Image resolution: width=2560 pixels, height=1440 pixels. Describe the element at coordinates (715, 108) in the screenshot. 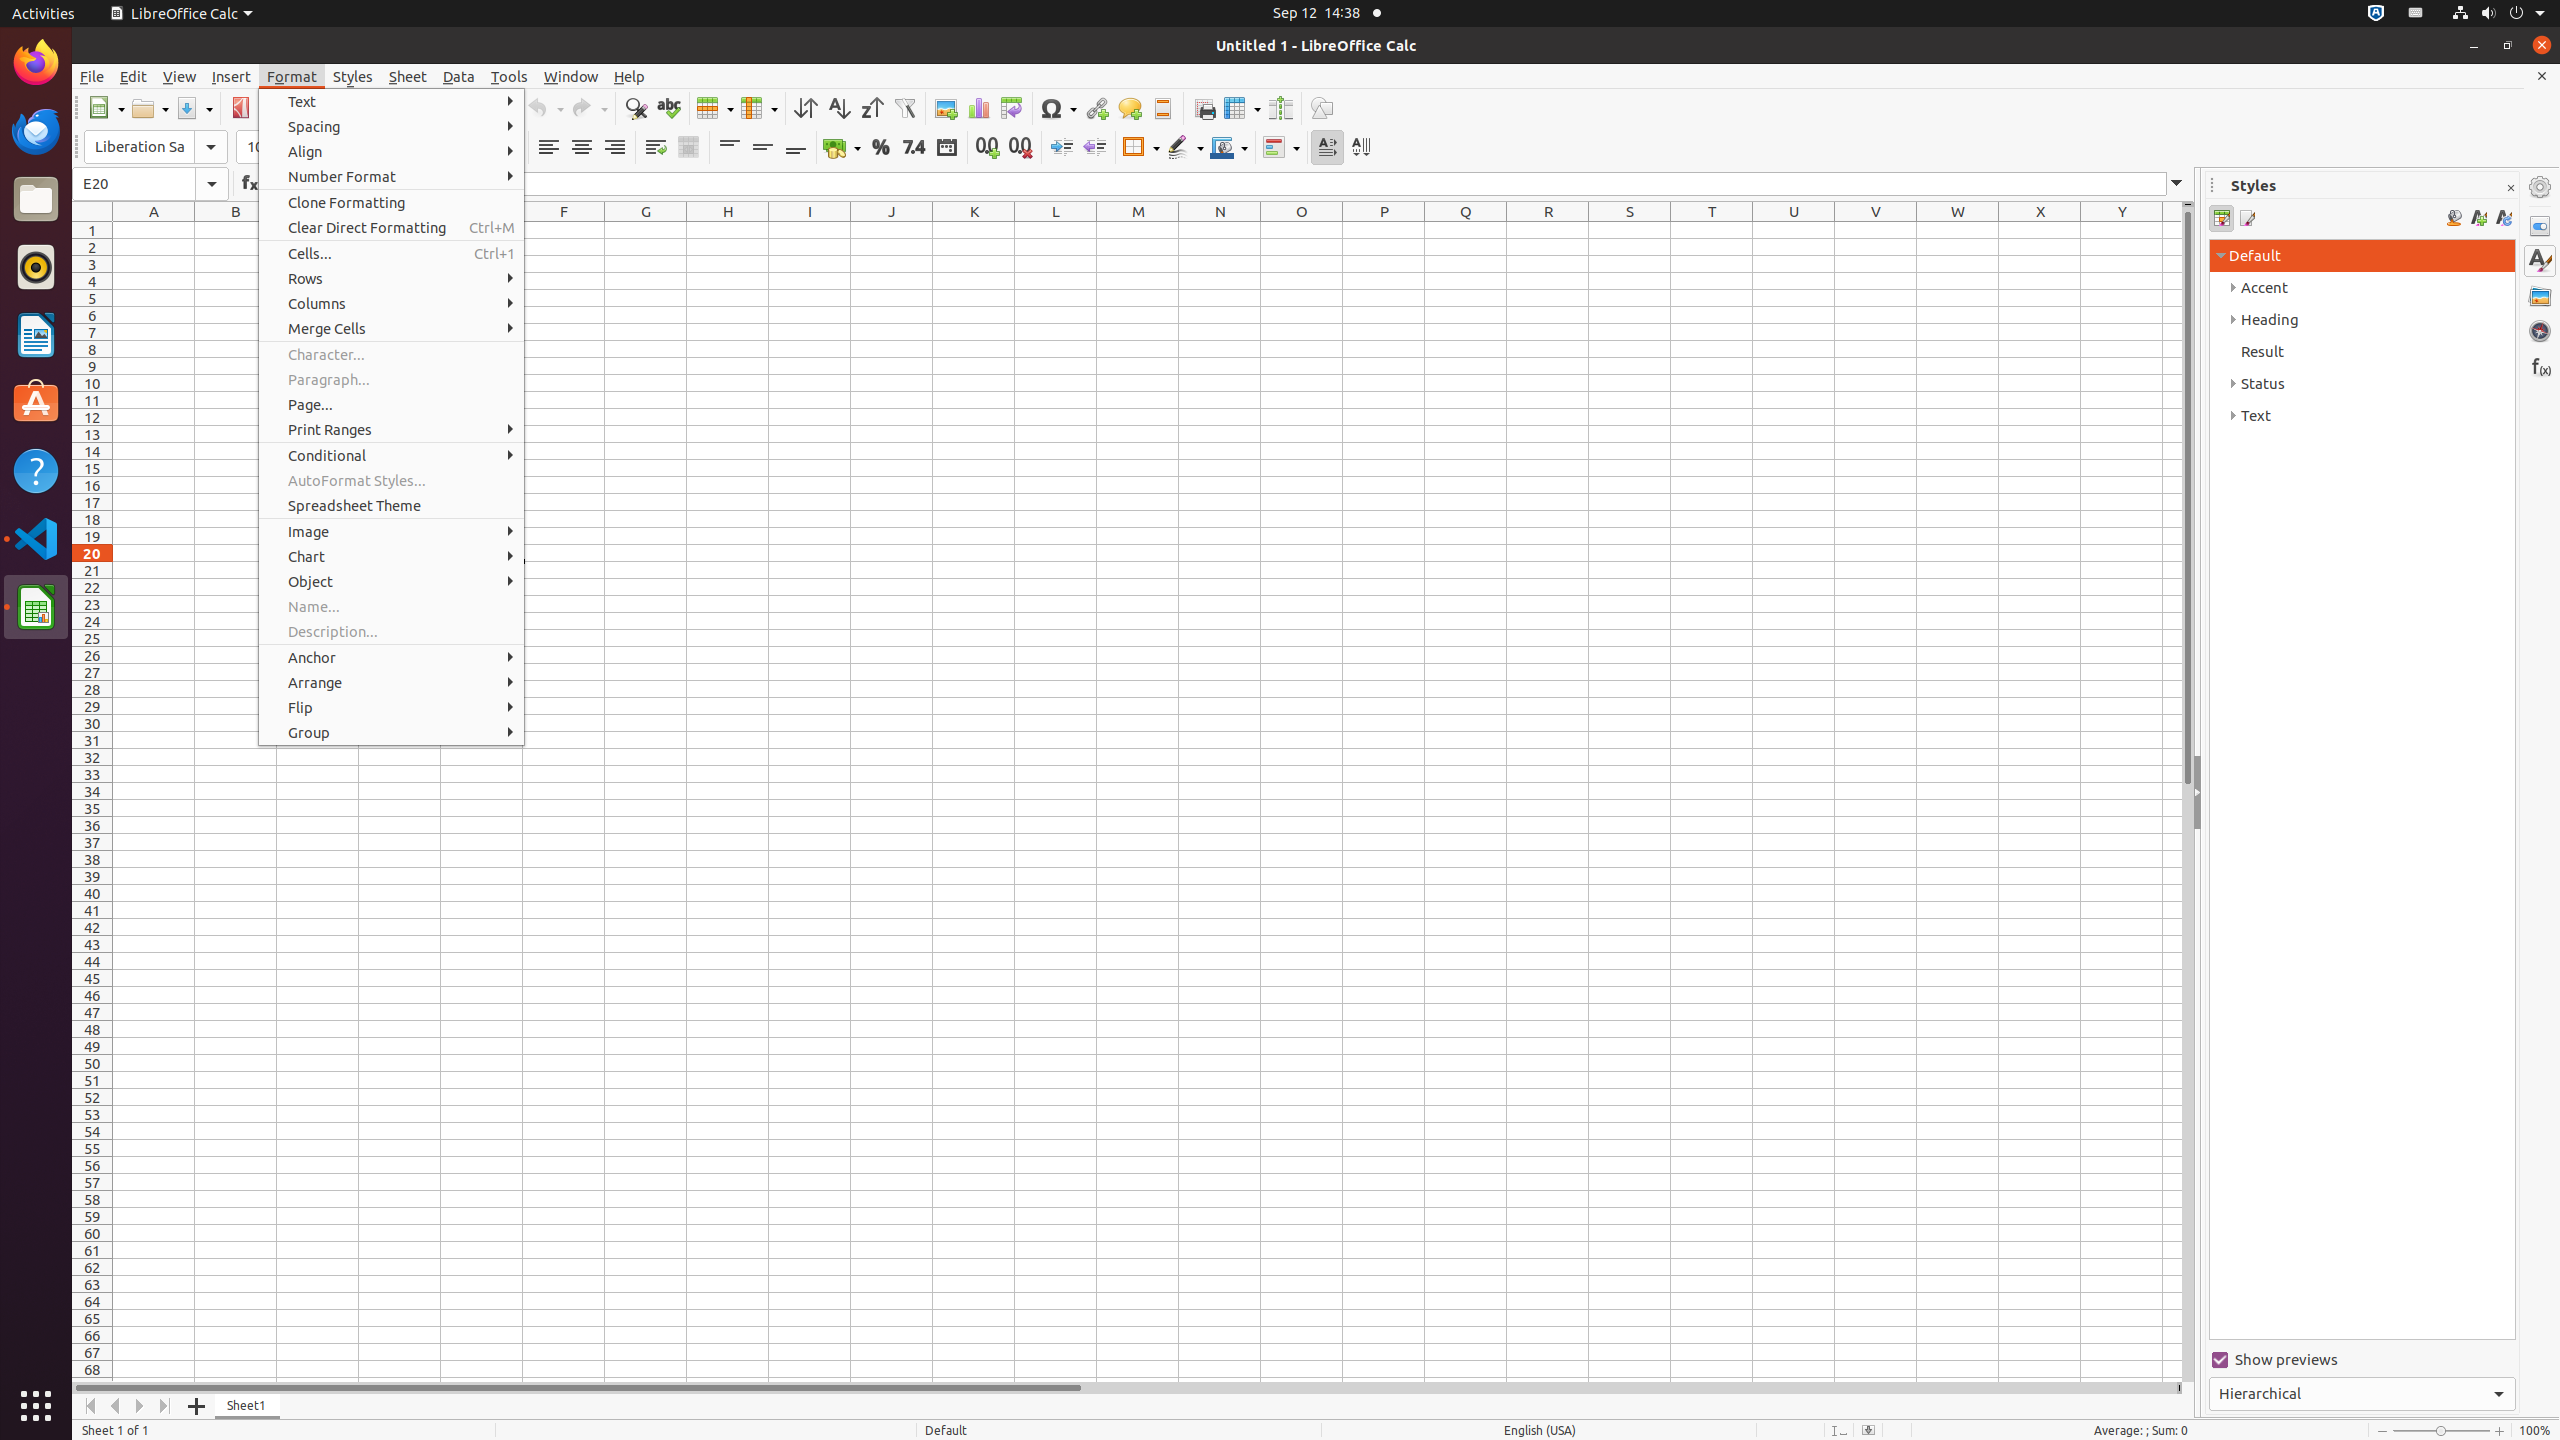

I see `Row` at that location.